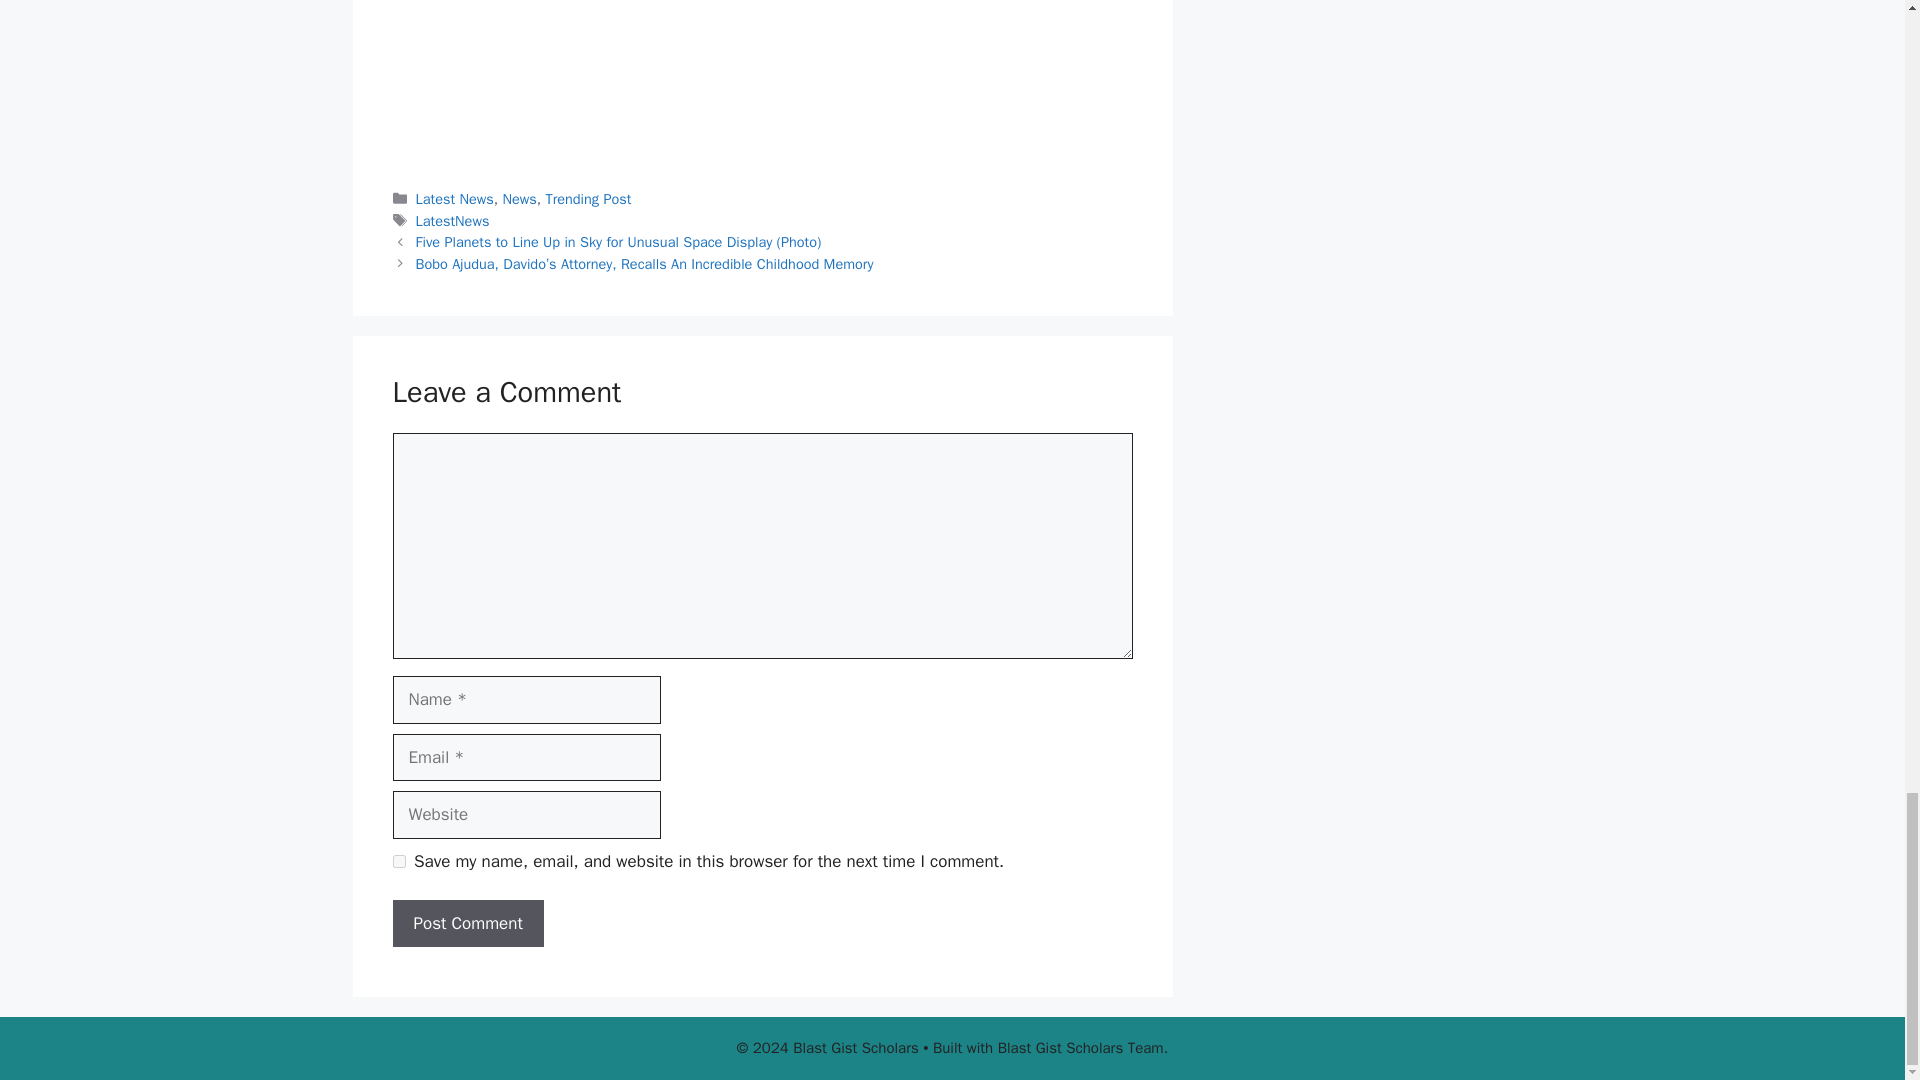 The width and height of the screenshot is (1920, 1080). What do you see at coordinates (398, 862) in the screenshot?
I see `yes` at bounding box center [398, 862].